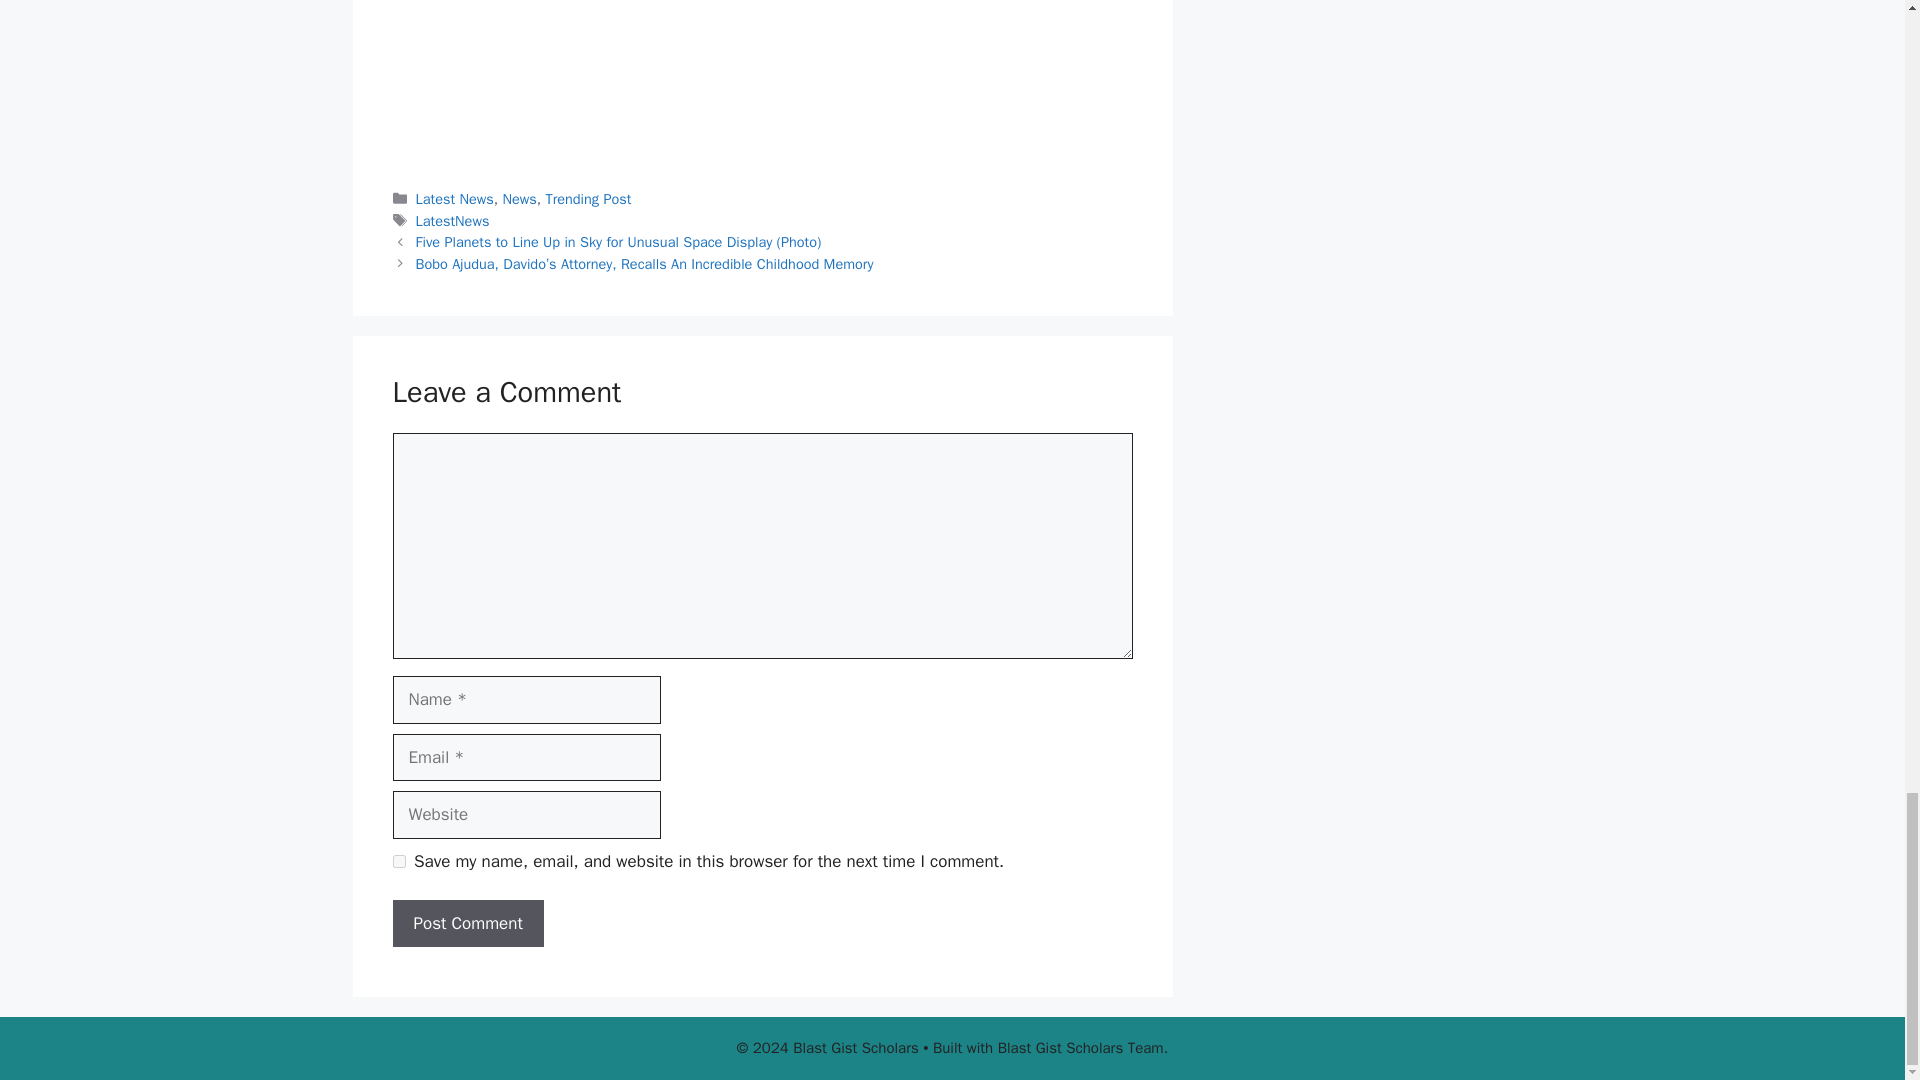 The width and height of the screenshot is (1920, 1080). What do you see at coordinates (398, 862) in the screenshot?
I see `yes` at bounding box center [398, 862].